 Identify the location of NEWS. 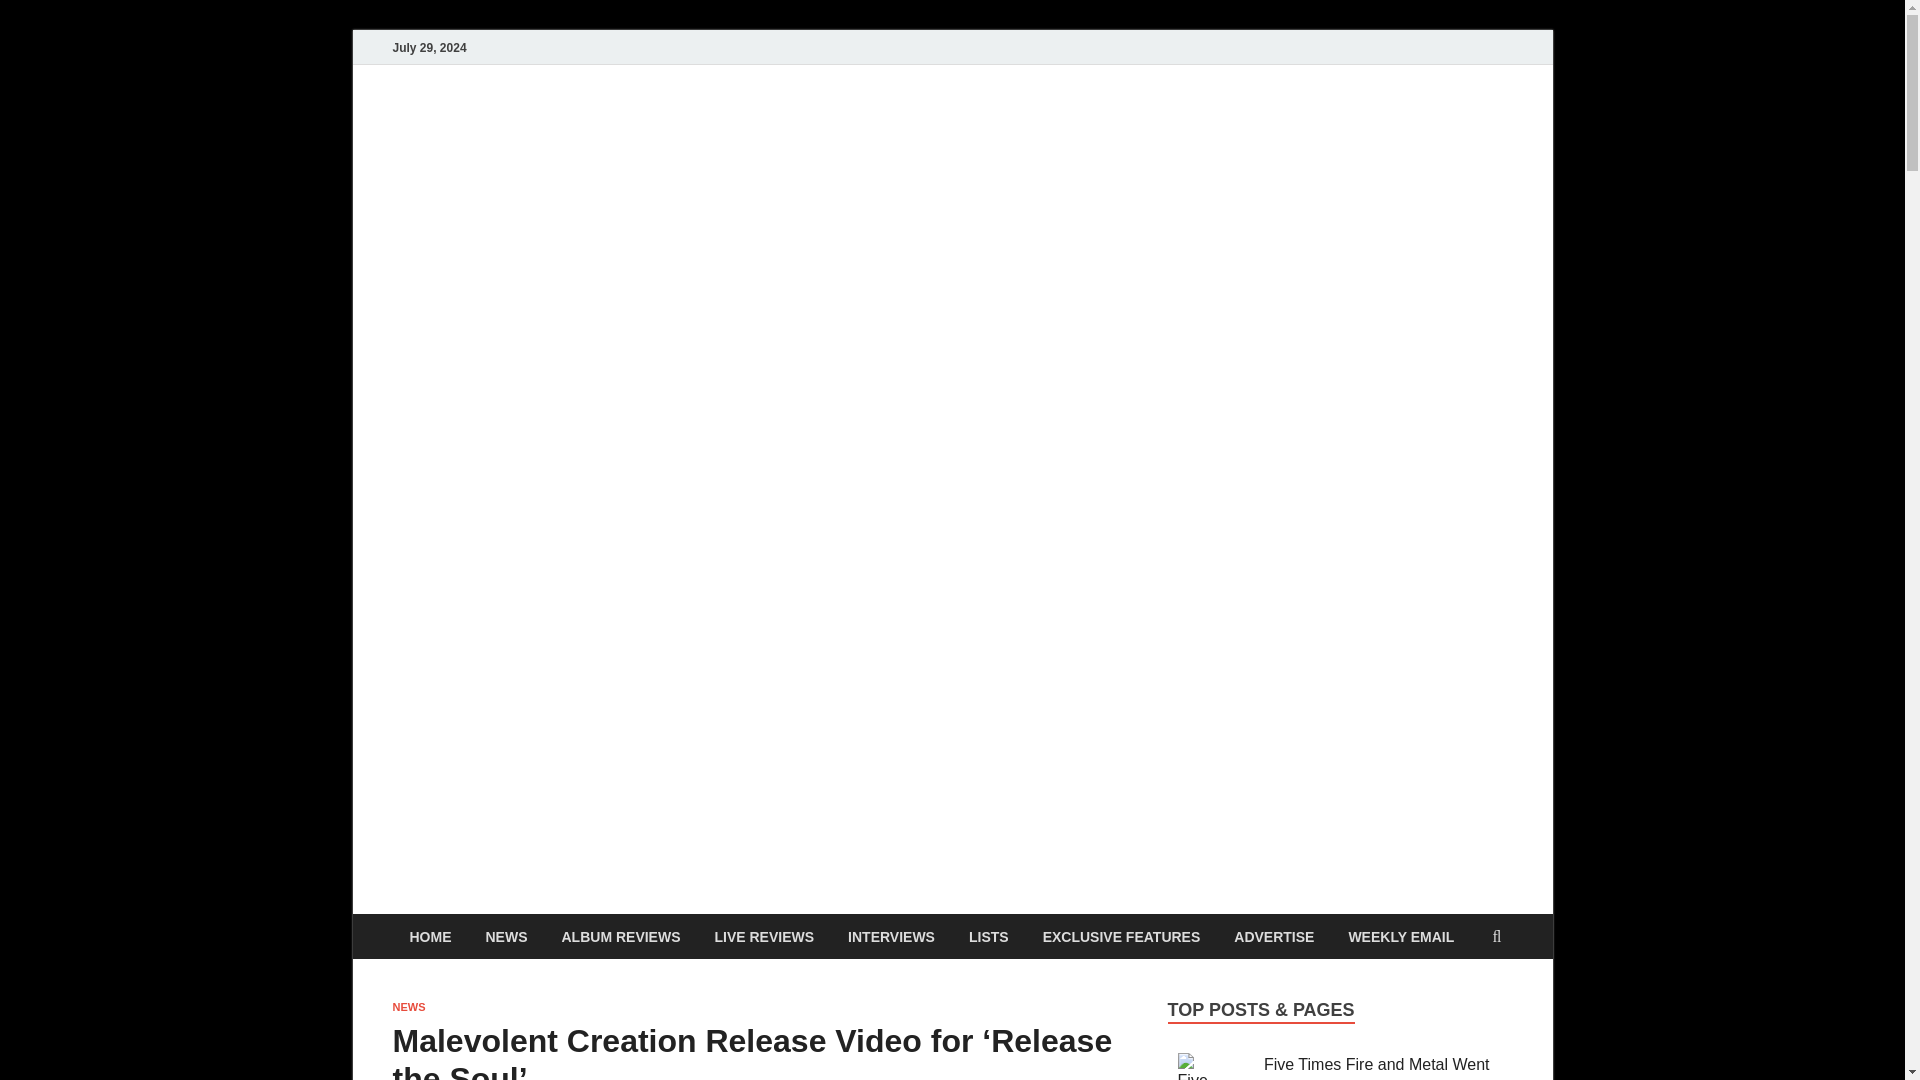
(506, 936).